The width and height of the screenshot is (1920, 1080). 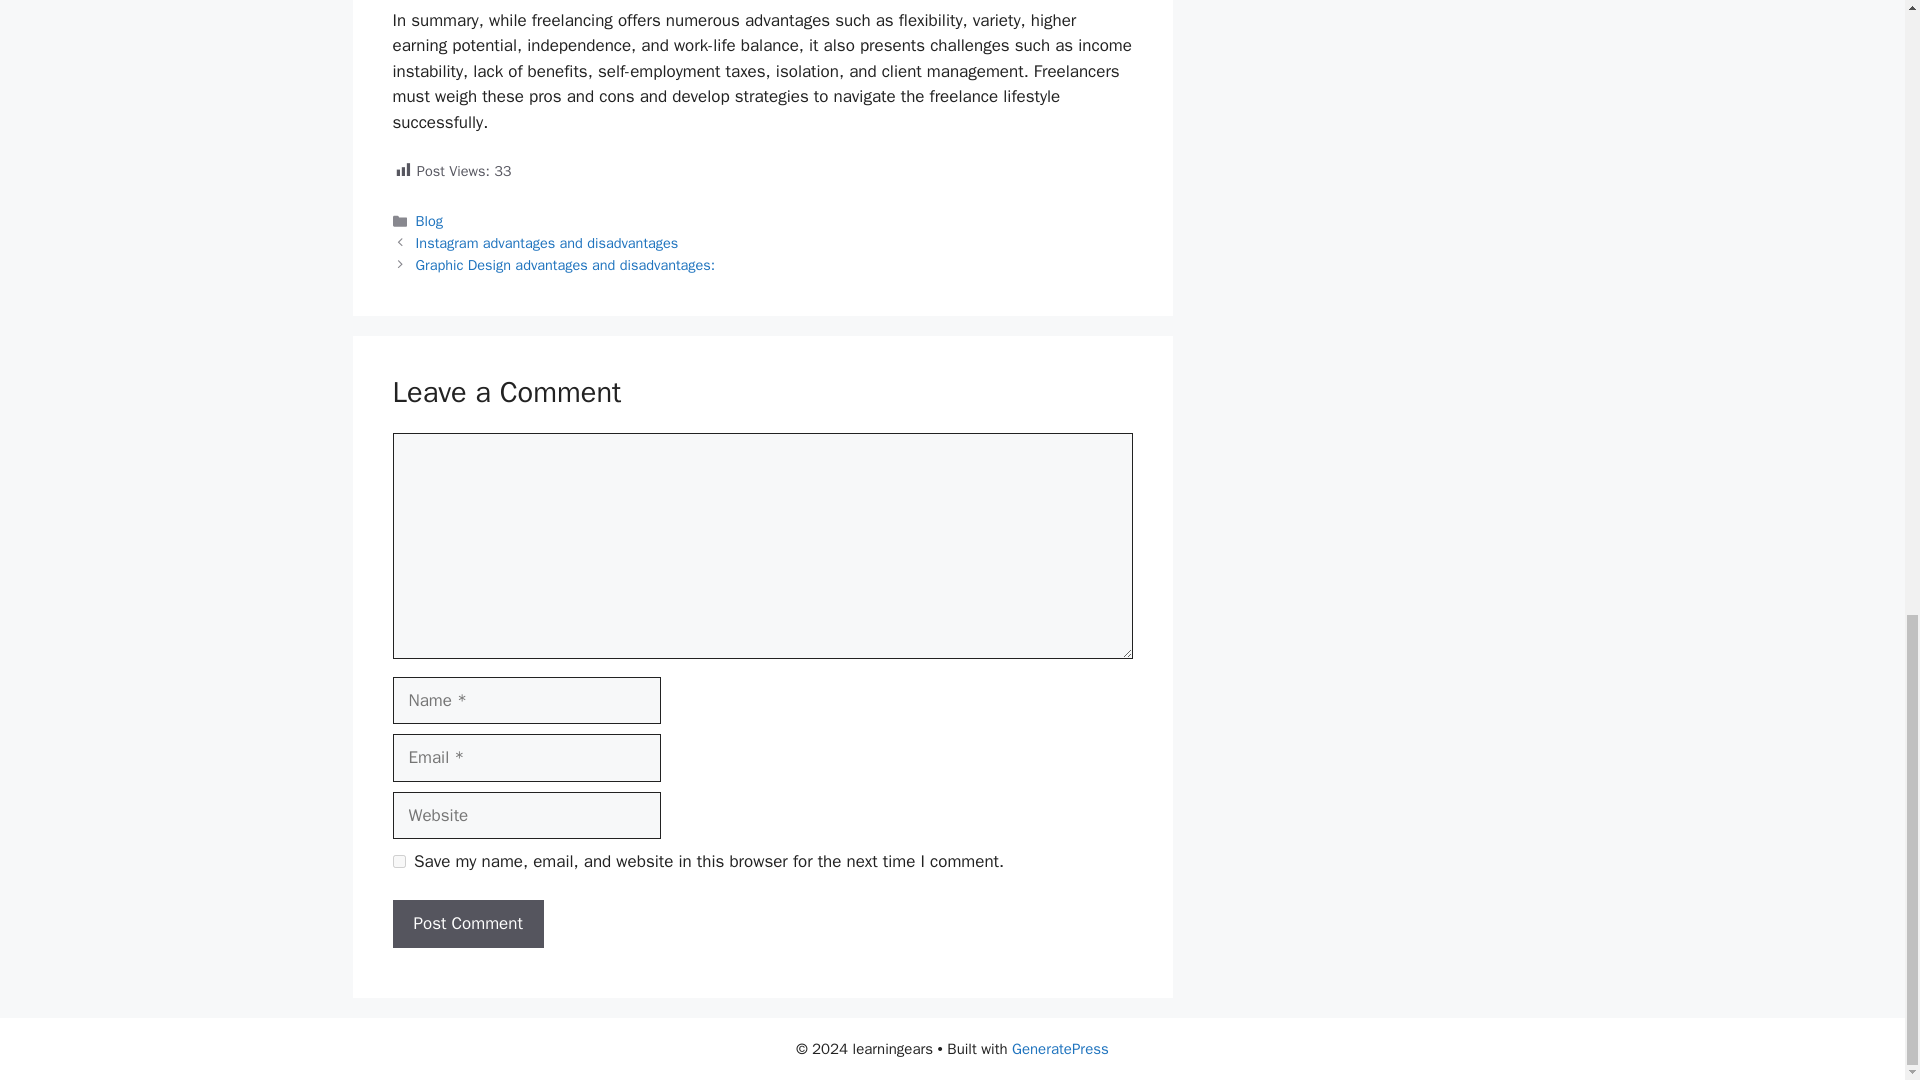 What do you see at coordinates (1060, 1049) in the screenshot?
I see `GeneratePress` at bounding box center [1060, 1049].